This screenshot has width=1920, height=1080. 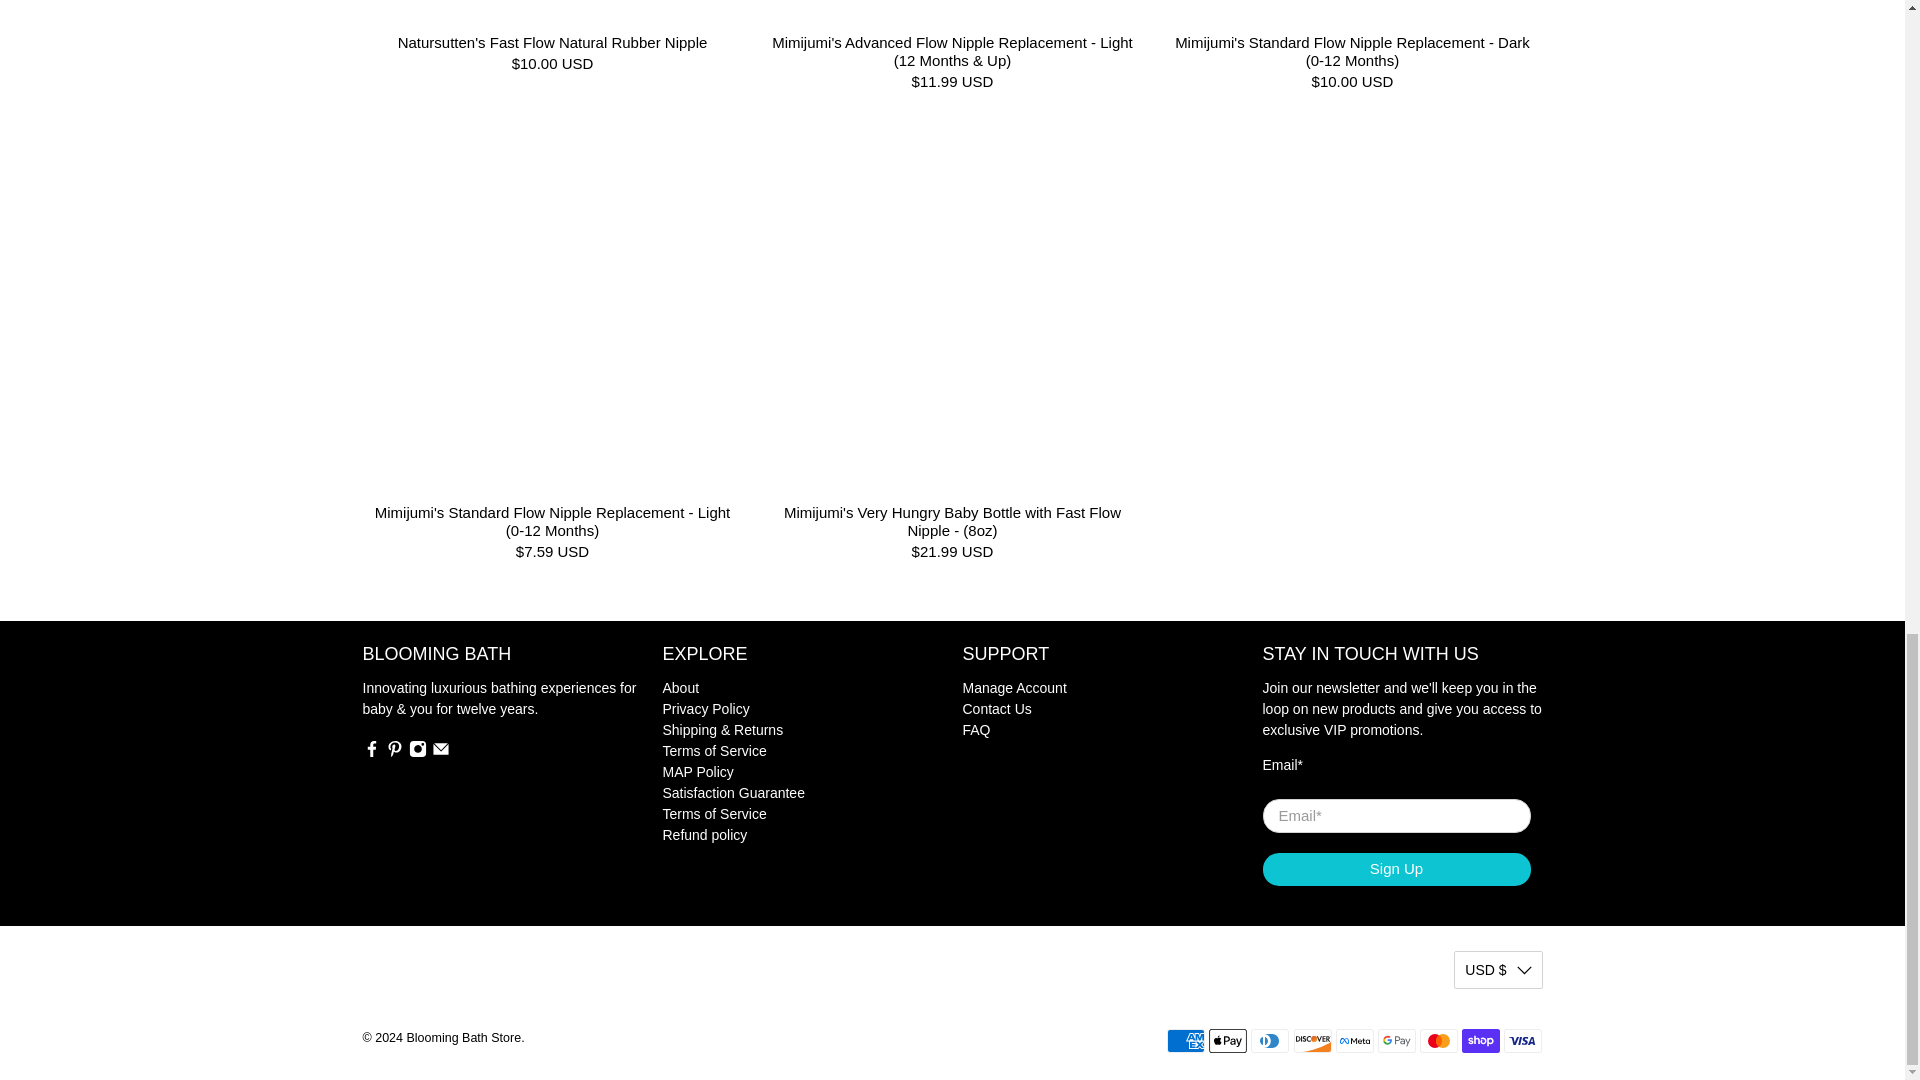 I want to click on American Express, so click(x=1186, y=1041).